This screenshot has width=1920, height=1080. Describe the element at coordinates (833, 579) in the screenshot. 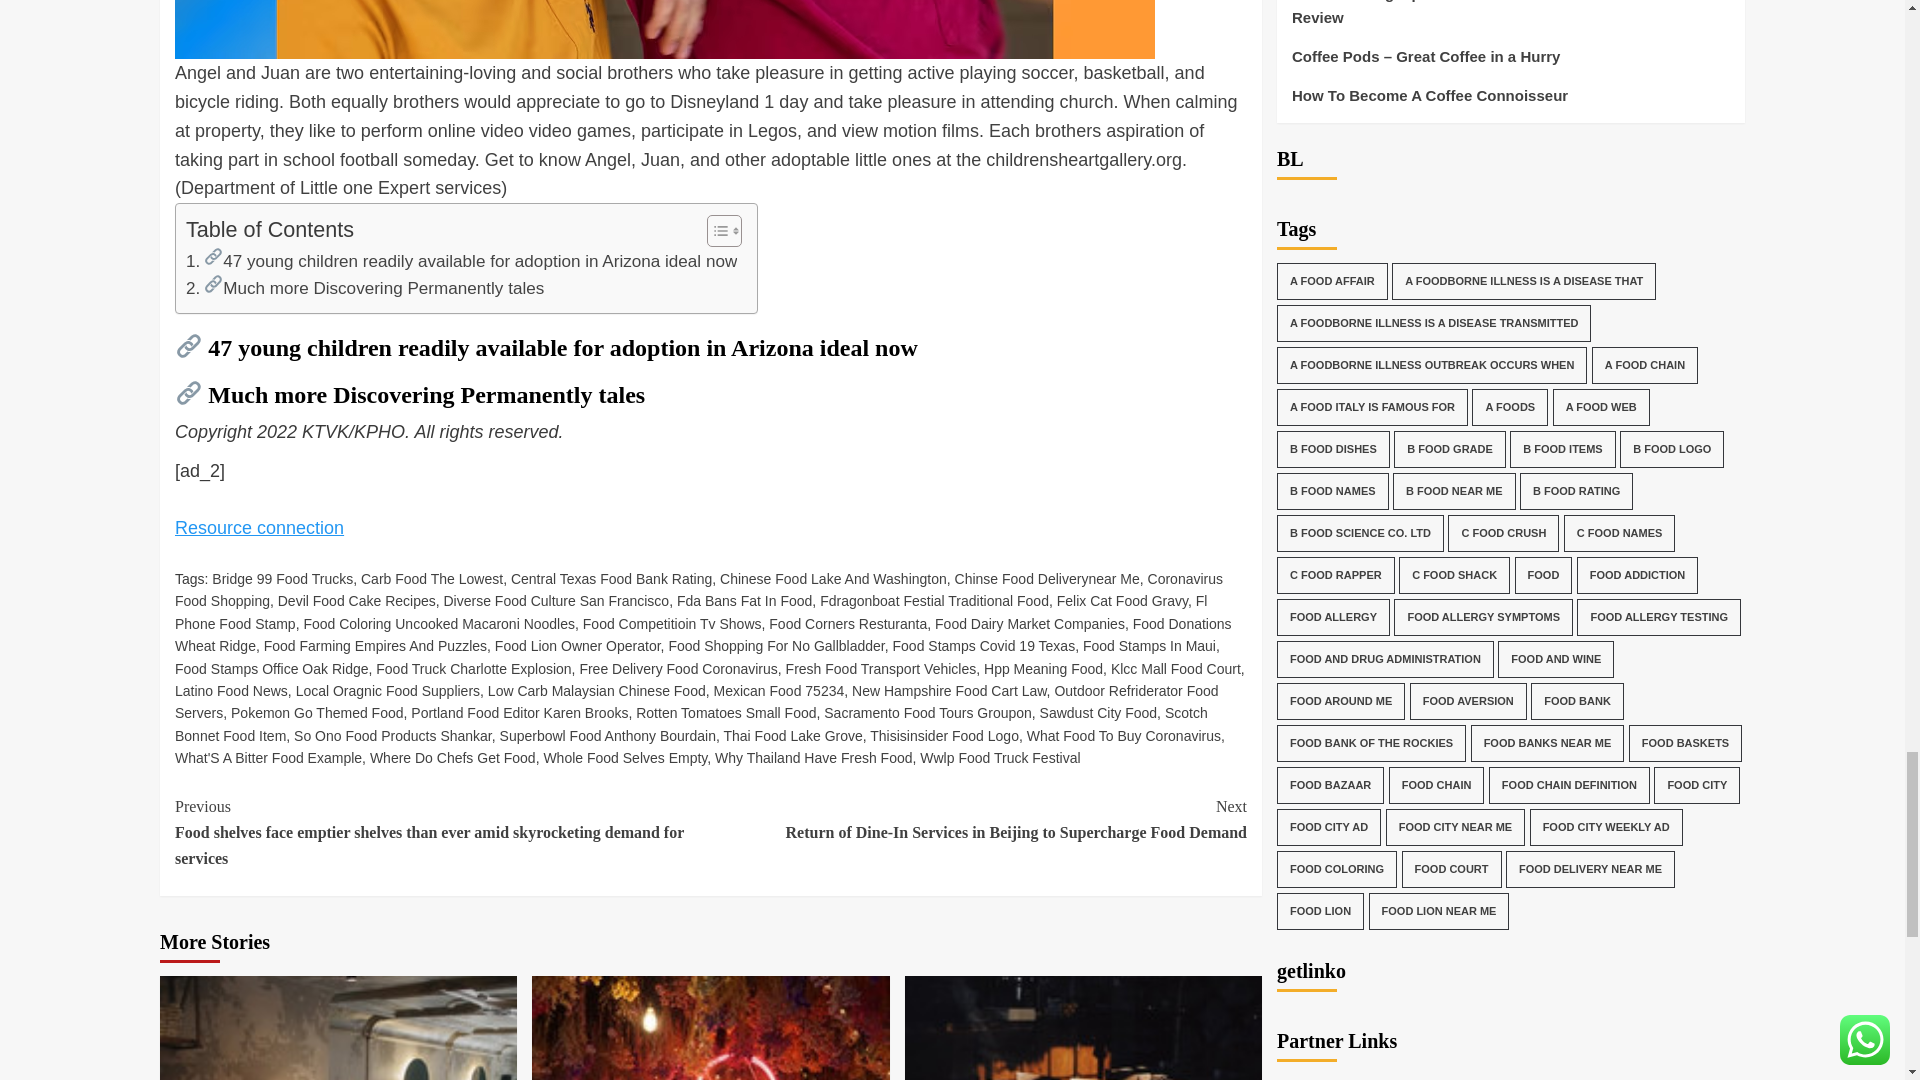

I see `Chinese Food Lake And Washington` at that location.